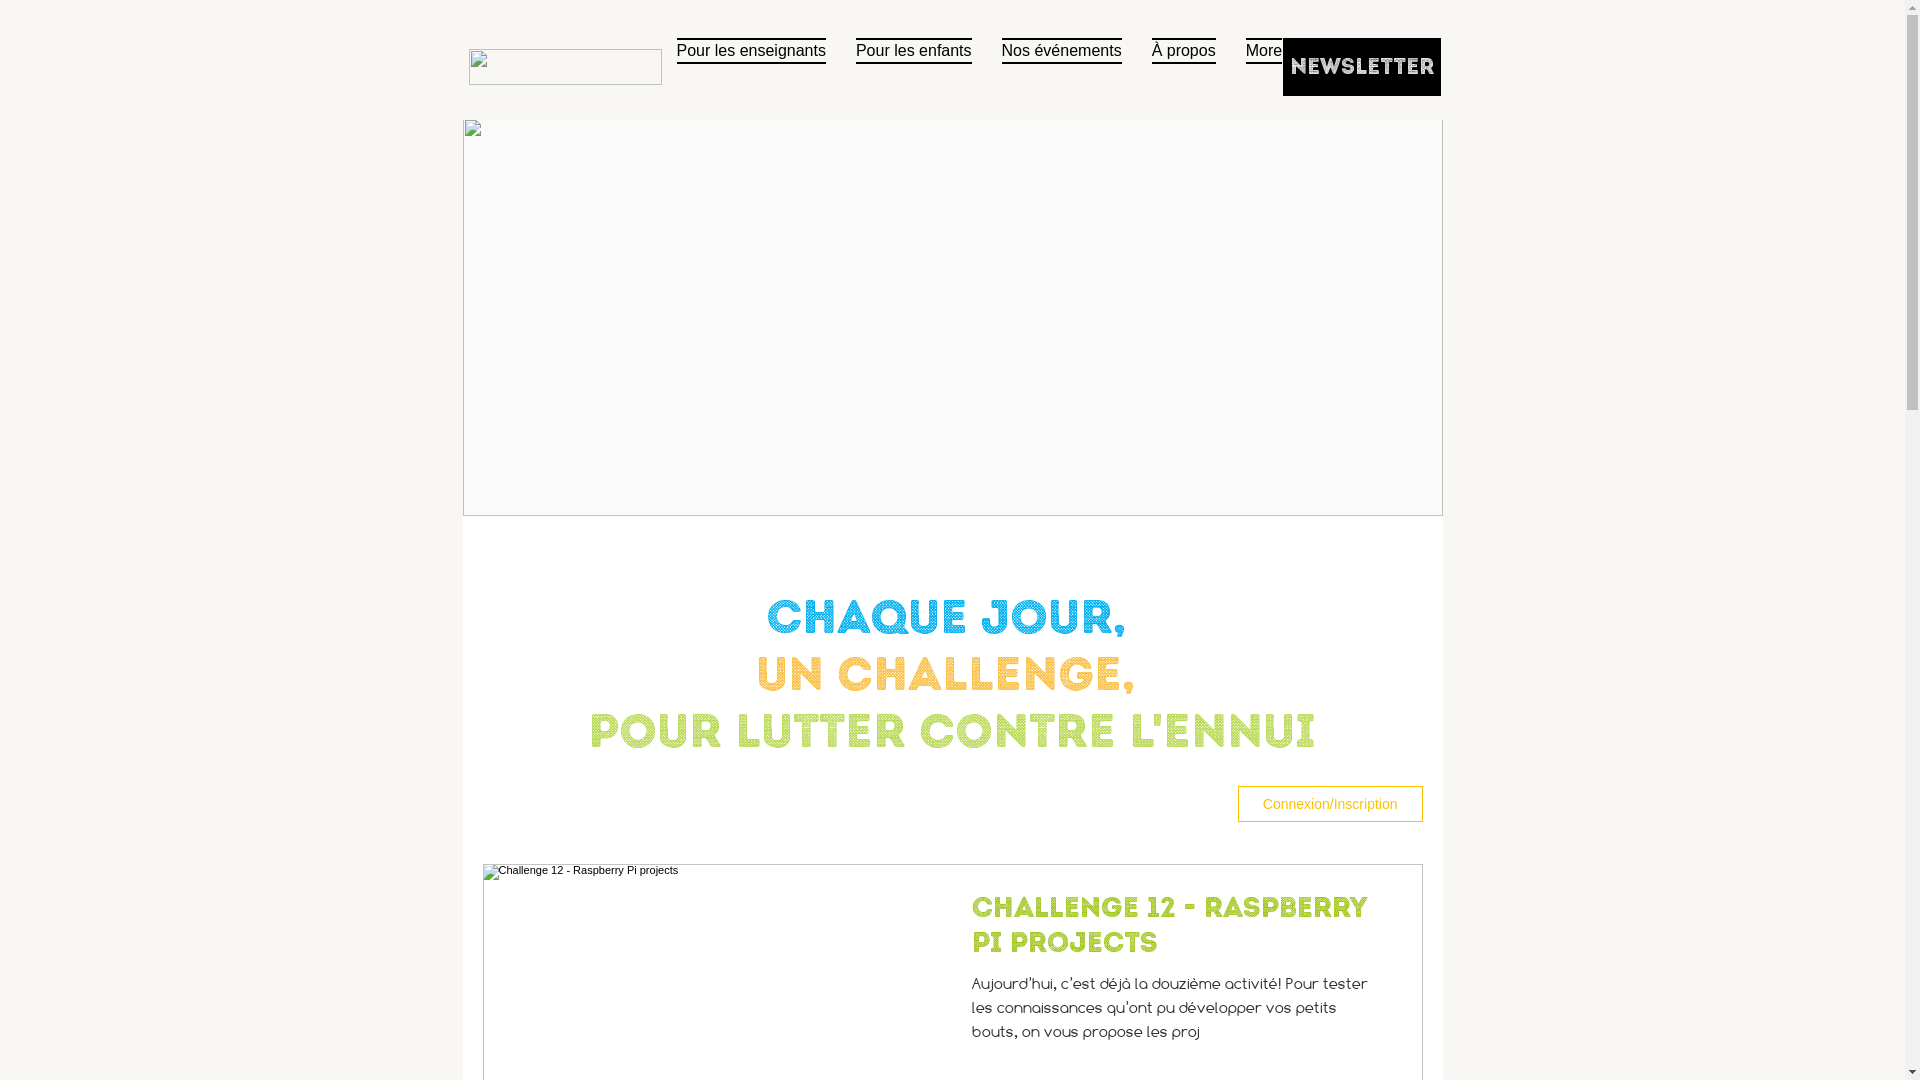  Describe the element at coordinates (752, 67) in the screenshot. I see `Pour les enseignants` at that location.